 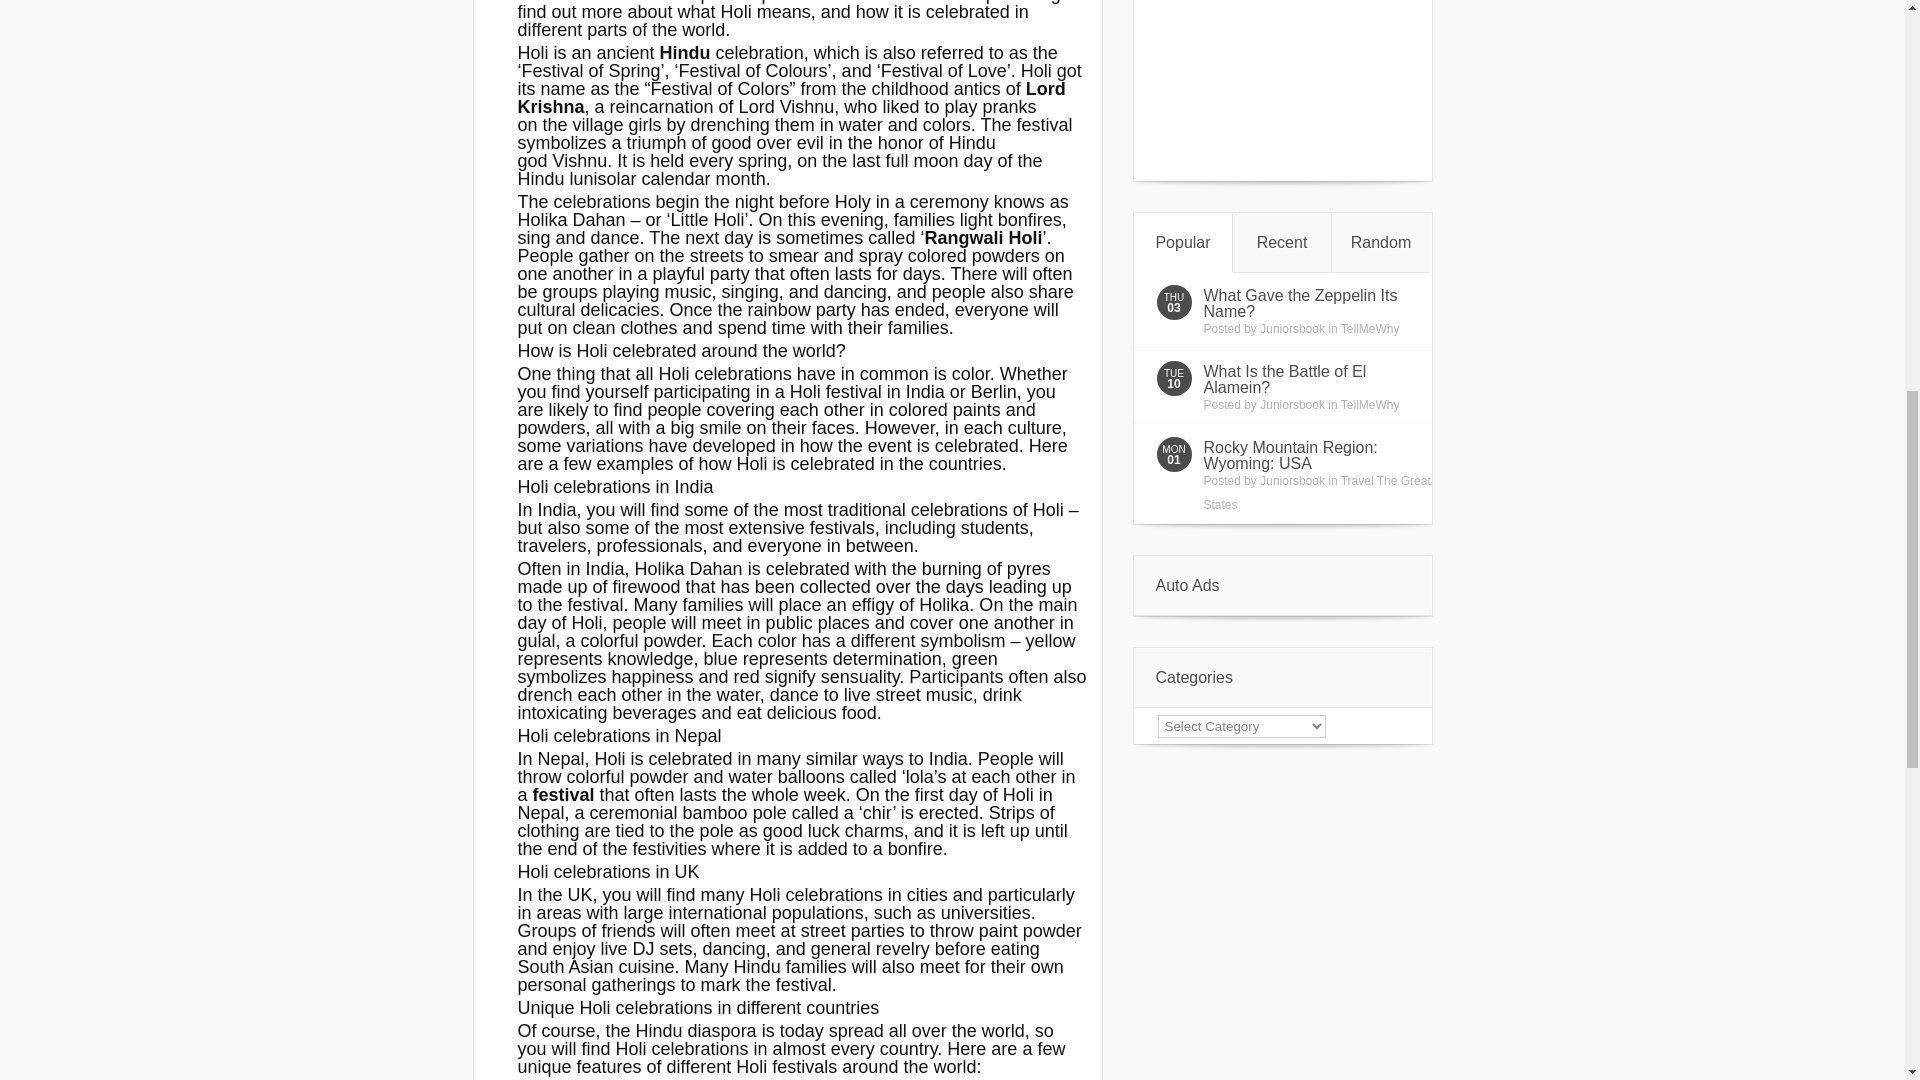 I want to click on Posts by Juniorsbook, so click(x=1292, y=328).